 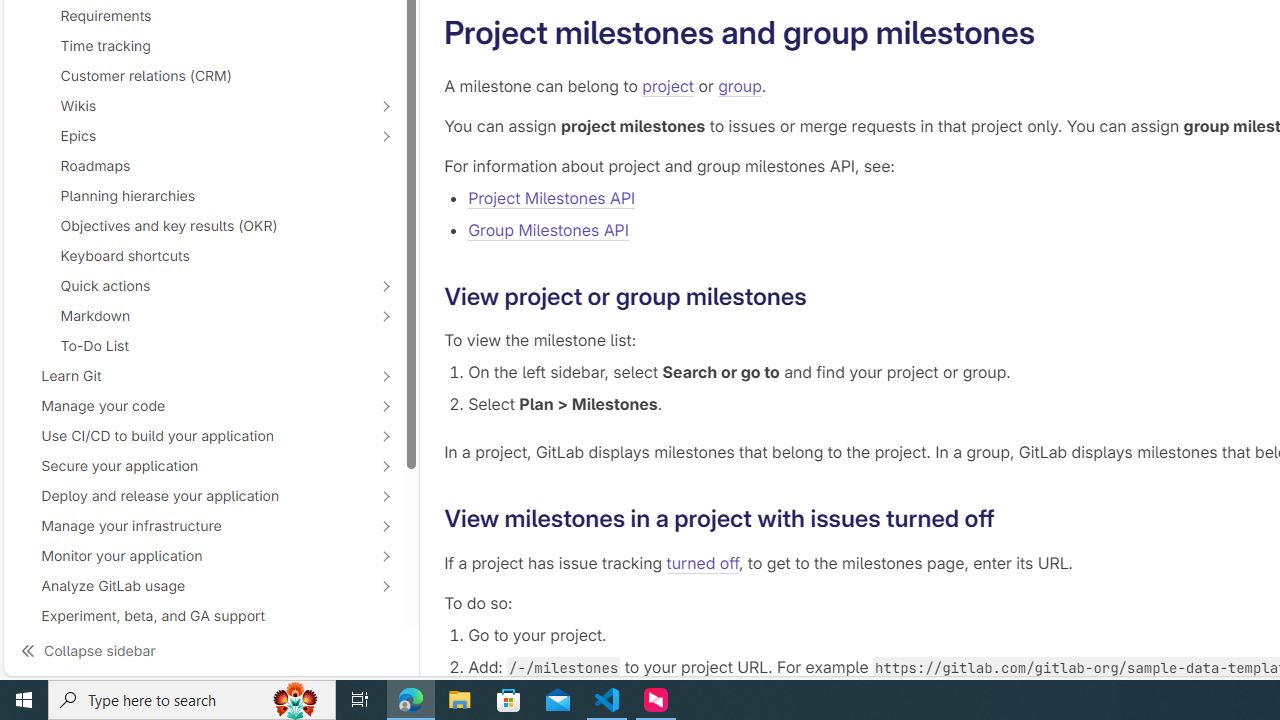 What do you see at coordinates (192, 406) in the screenshot?
I see `Manage your code` at bounding box center [192, 406].